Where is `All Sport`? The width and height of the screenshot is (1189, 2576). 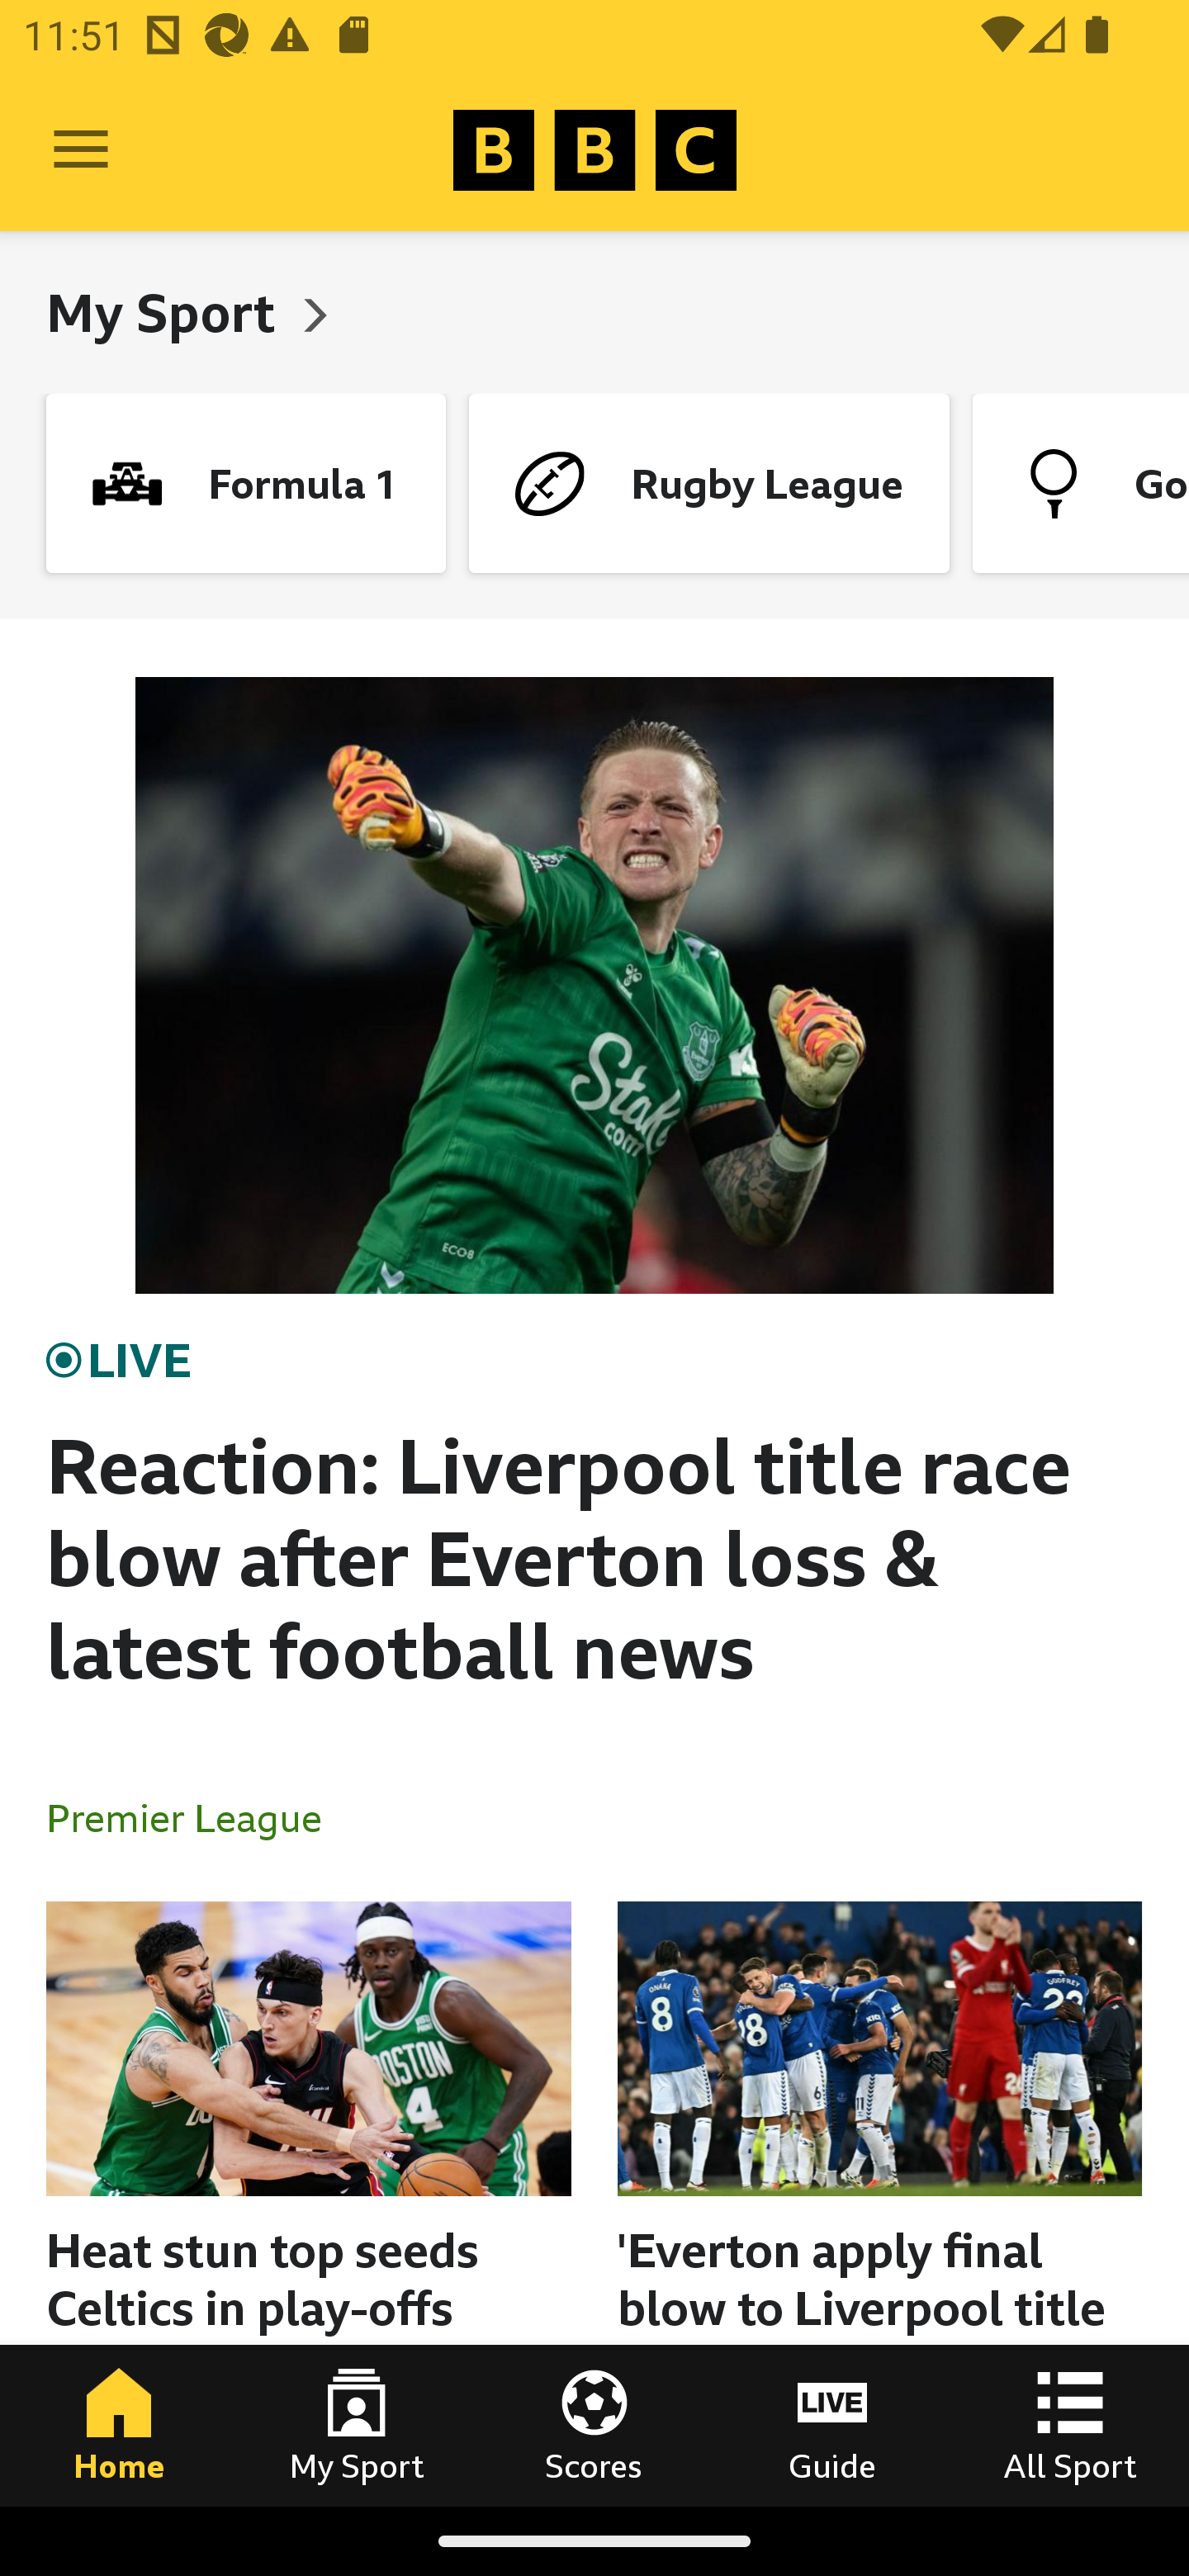
All Sport is located at coordinates (1070, 2425).